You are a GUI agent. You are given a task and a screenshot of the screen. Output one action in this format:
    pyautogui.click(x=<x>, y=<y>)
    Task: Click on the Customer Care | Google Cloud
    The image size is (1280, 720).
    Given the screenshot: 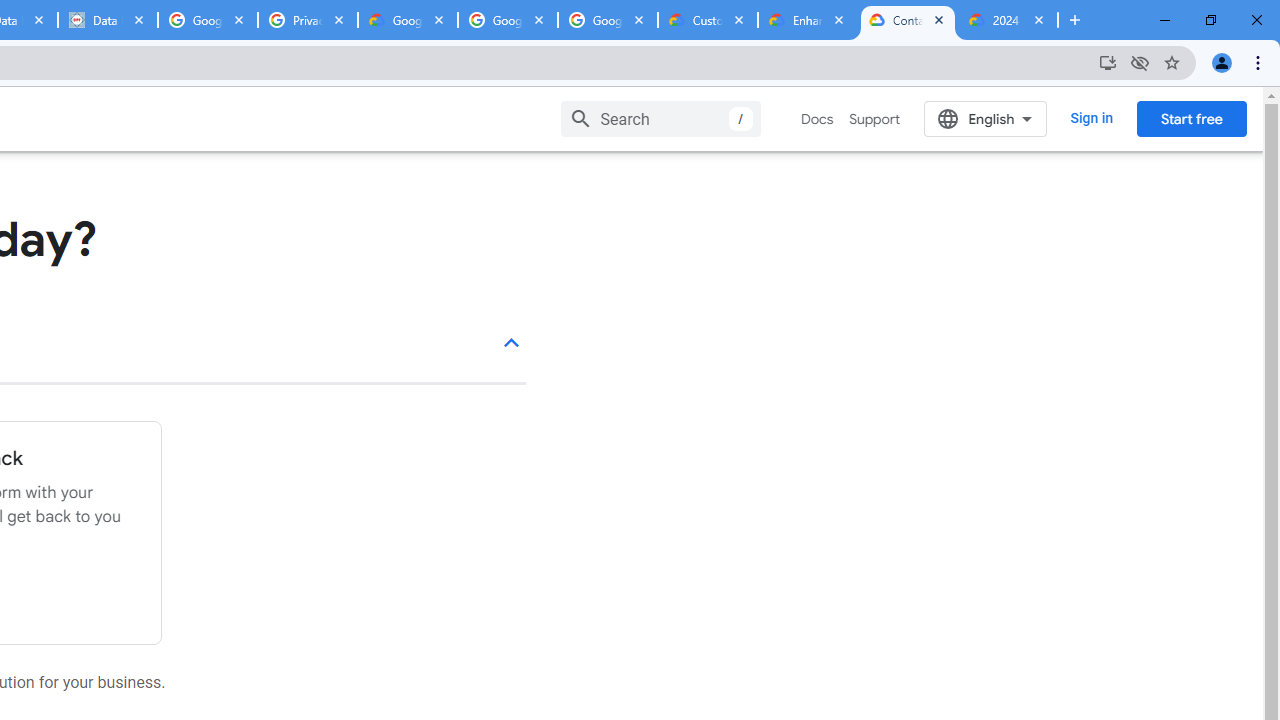 What is the action you would take?
    pyautogui.click(x=707, y=20)
    